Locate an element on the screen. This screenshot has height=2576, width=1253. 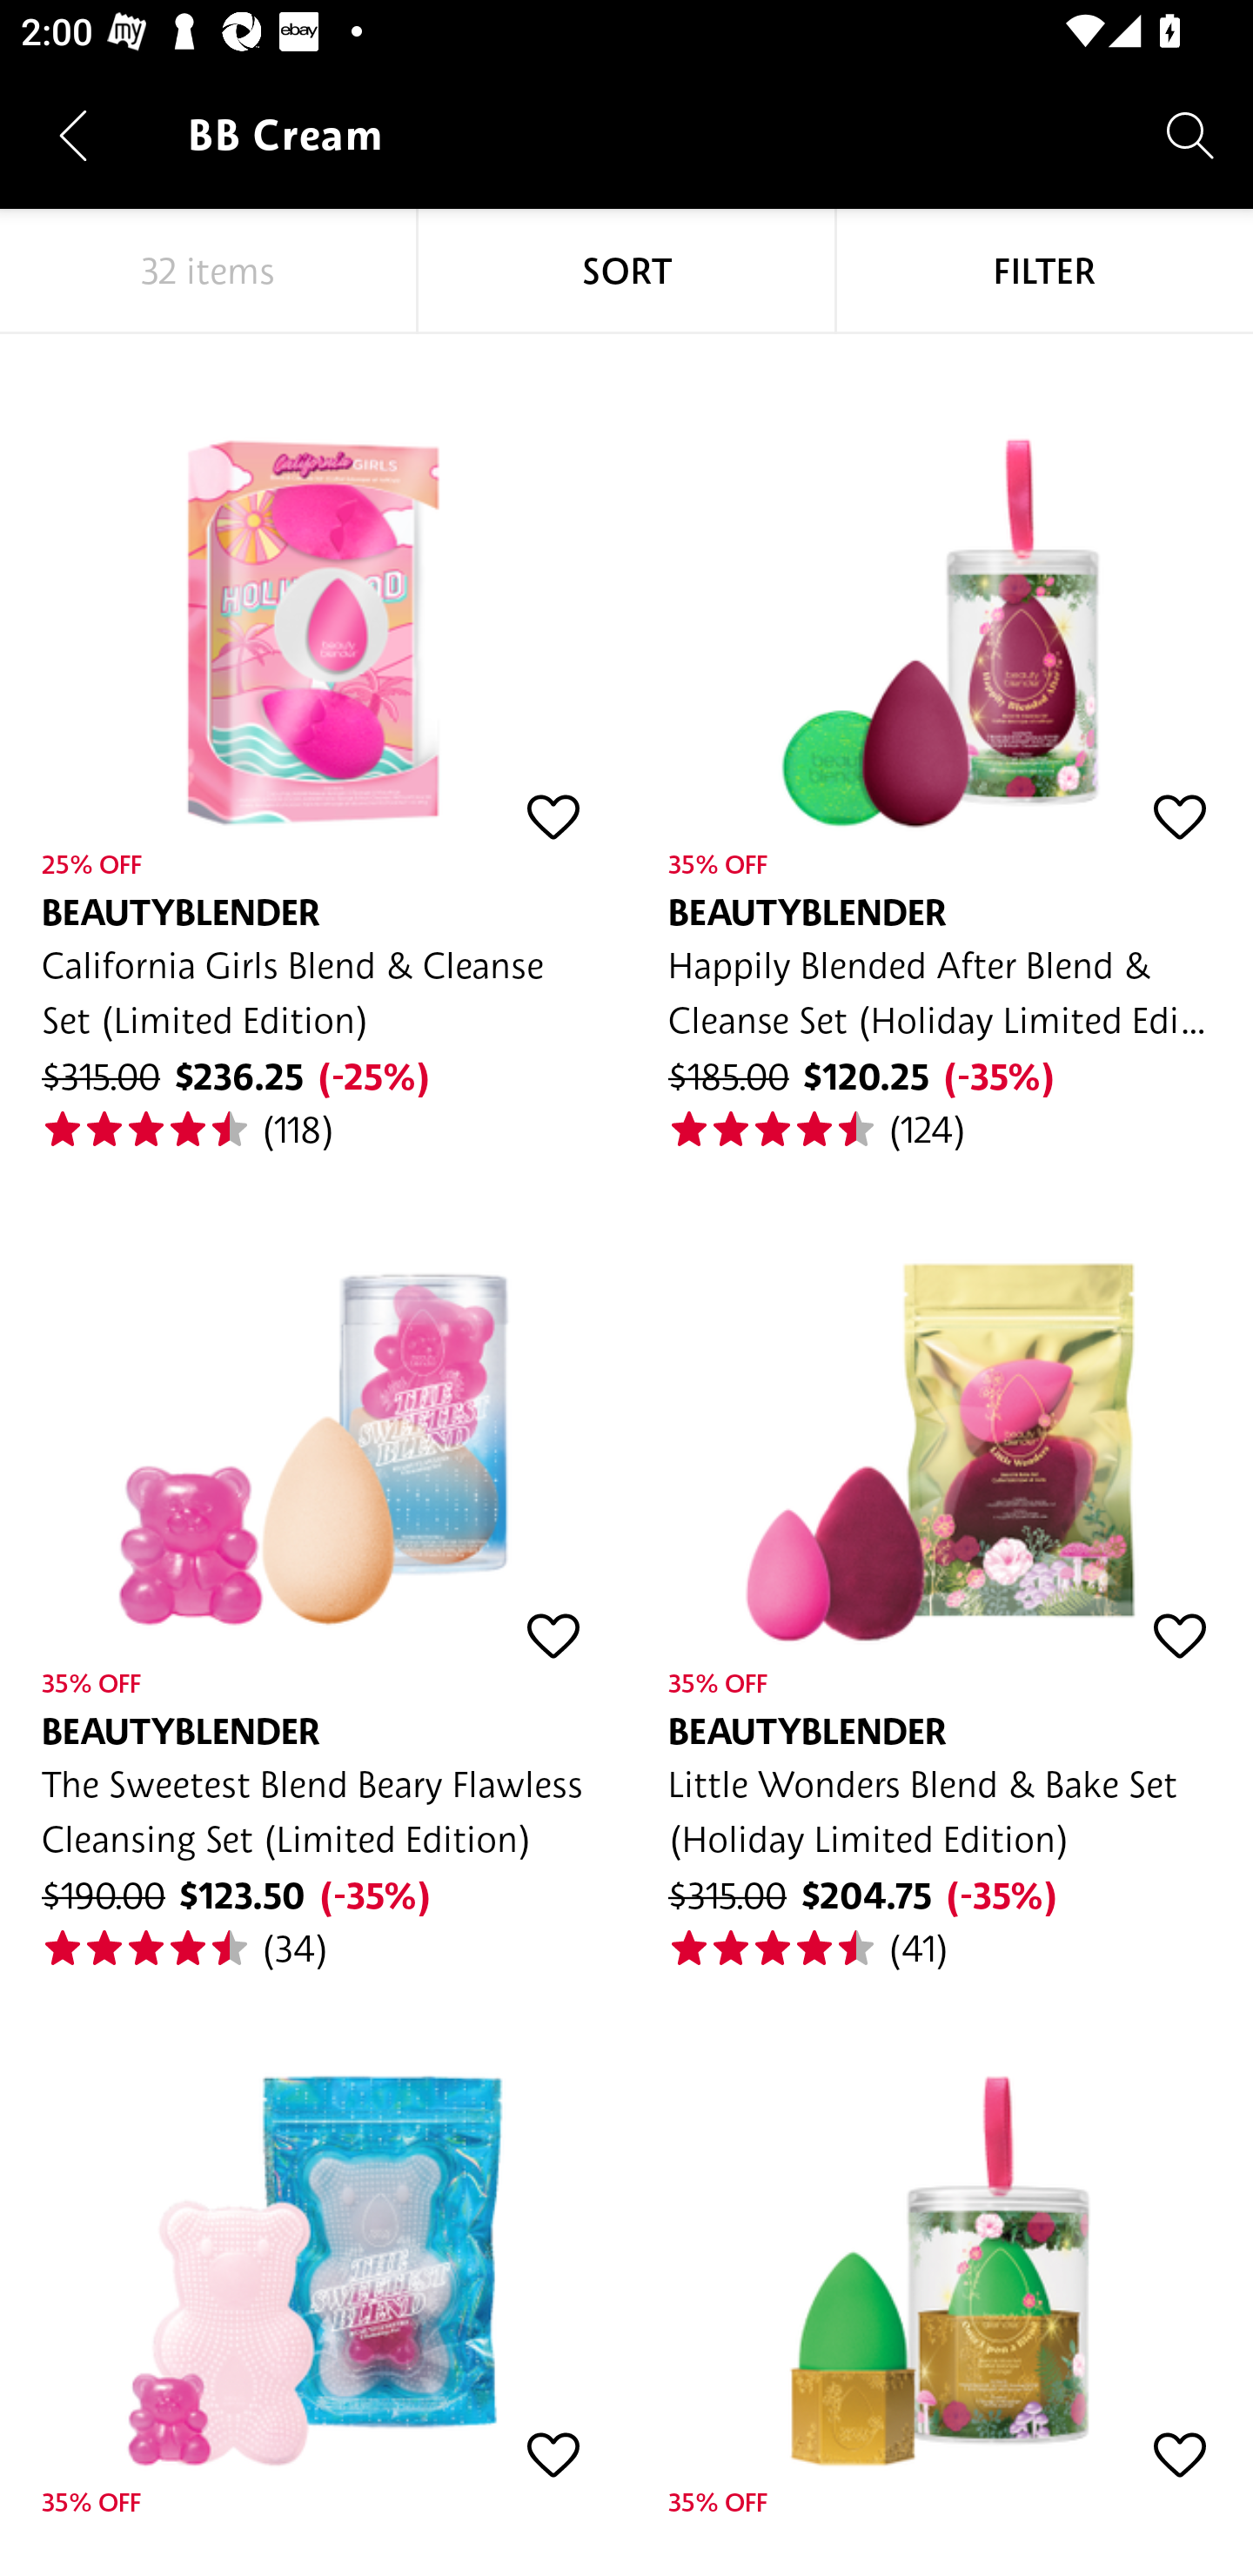
Navigate up is located at coordinates (73, 135).